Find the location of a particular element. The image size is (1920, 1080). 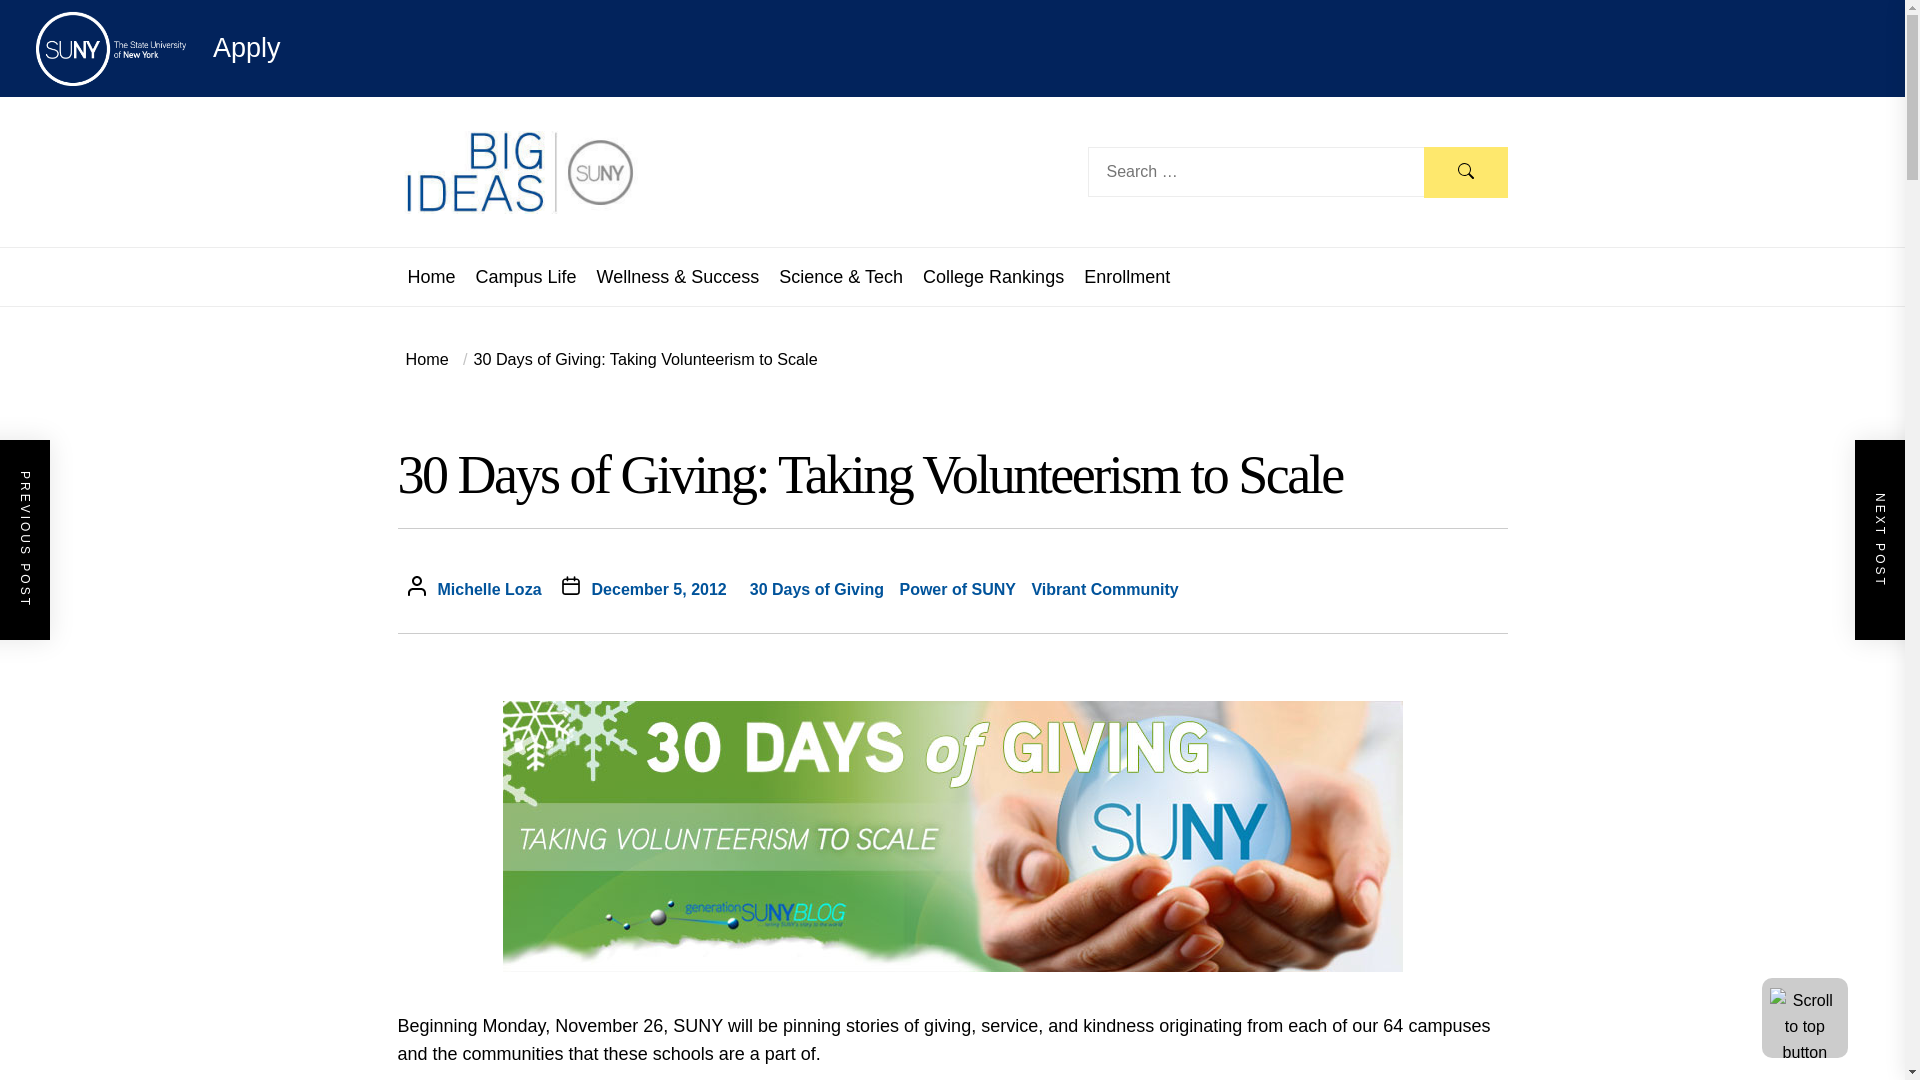

Enrollment is located at coordinates (1126, 276).